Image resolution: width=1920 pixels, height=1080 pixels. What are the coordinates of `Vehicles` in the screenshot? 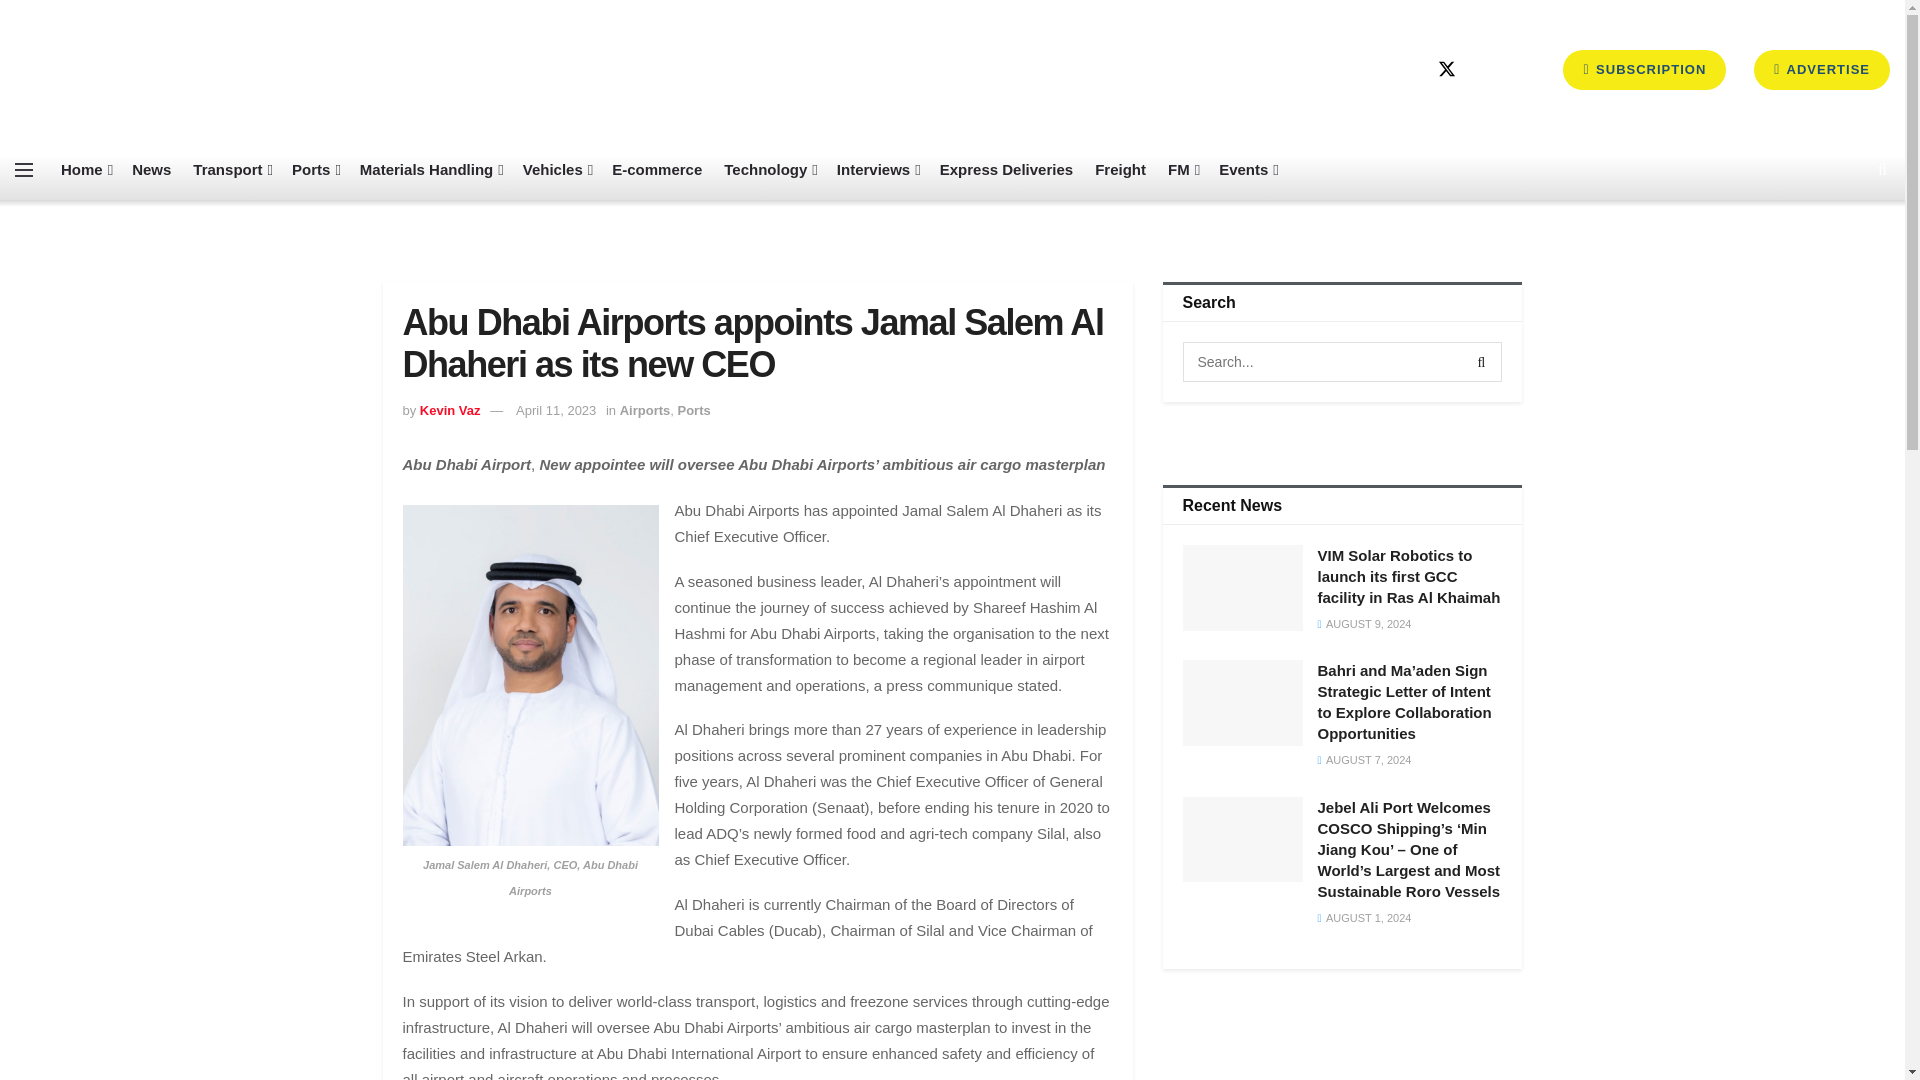 It's located at (556, 170).